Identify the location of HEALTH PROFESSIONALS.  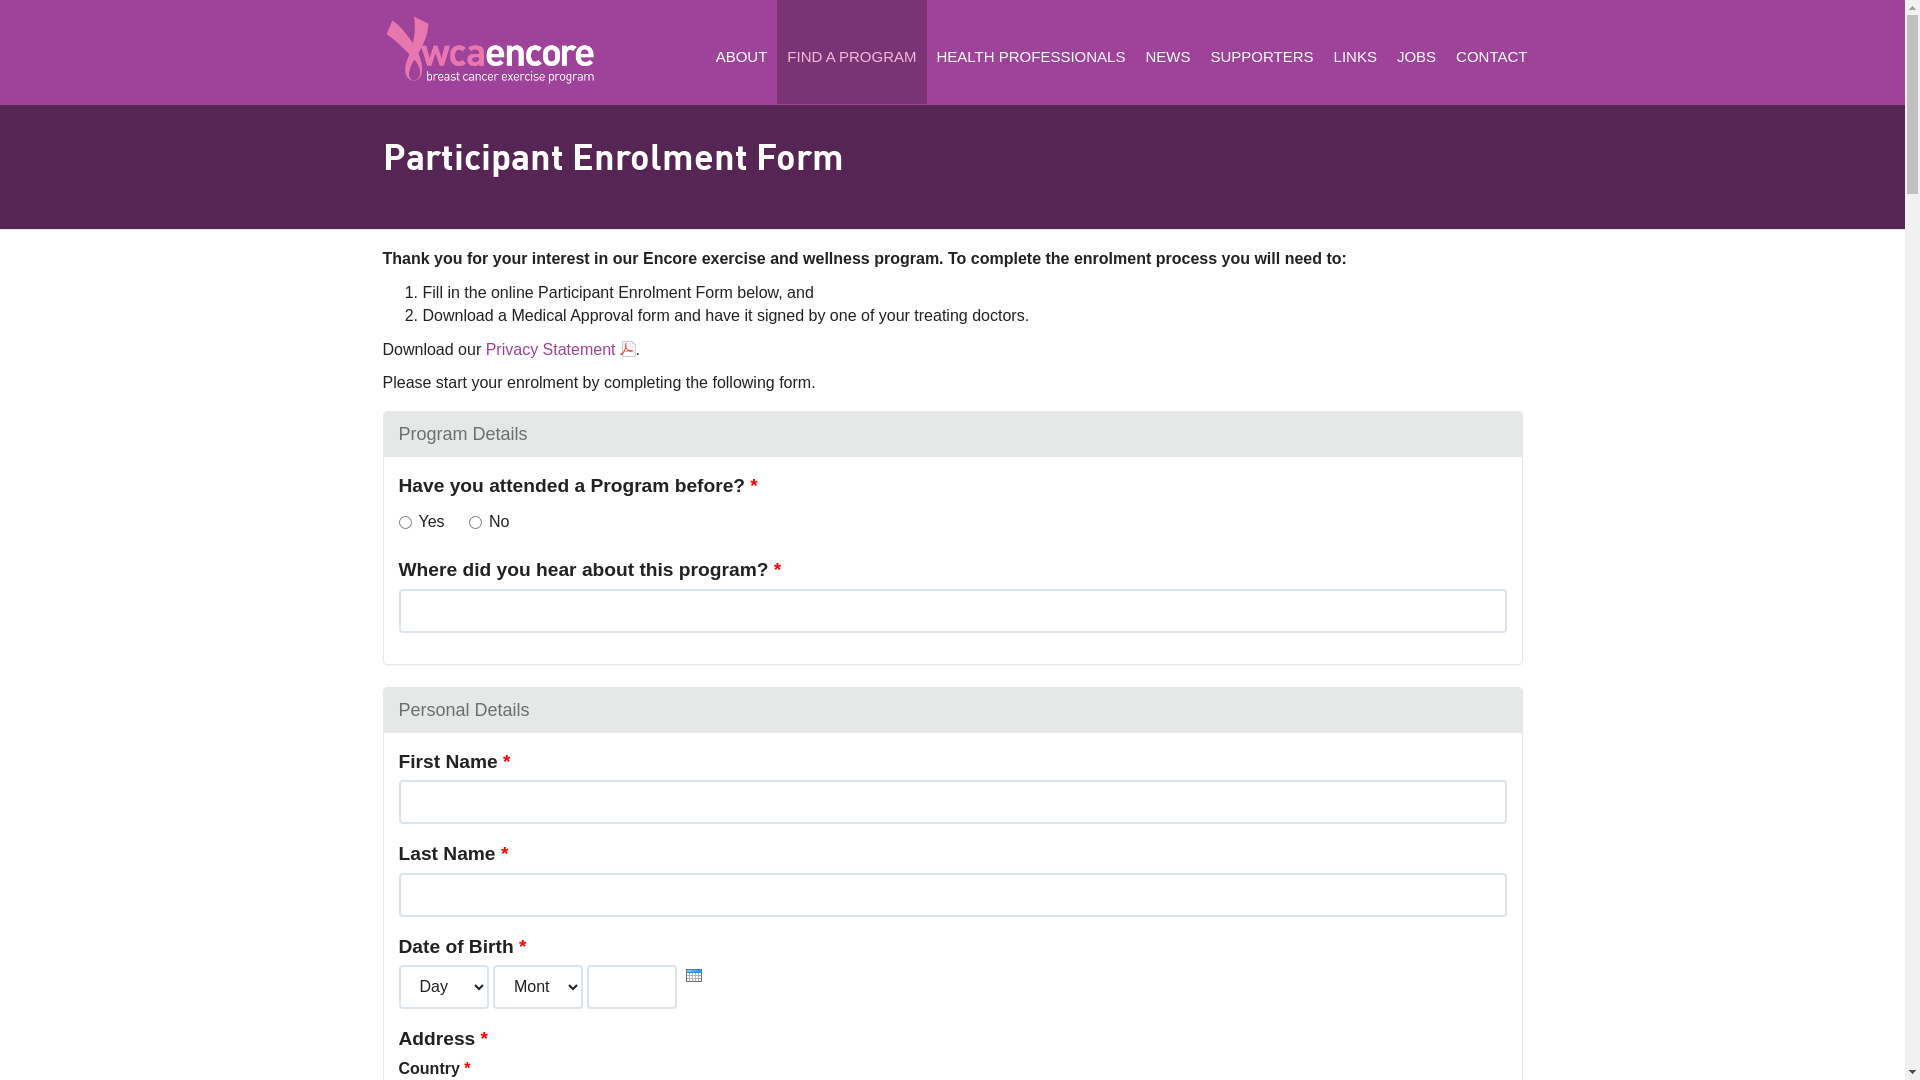
(1032, 52).